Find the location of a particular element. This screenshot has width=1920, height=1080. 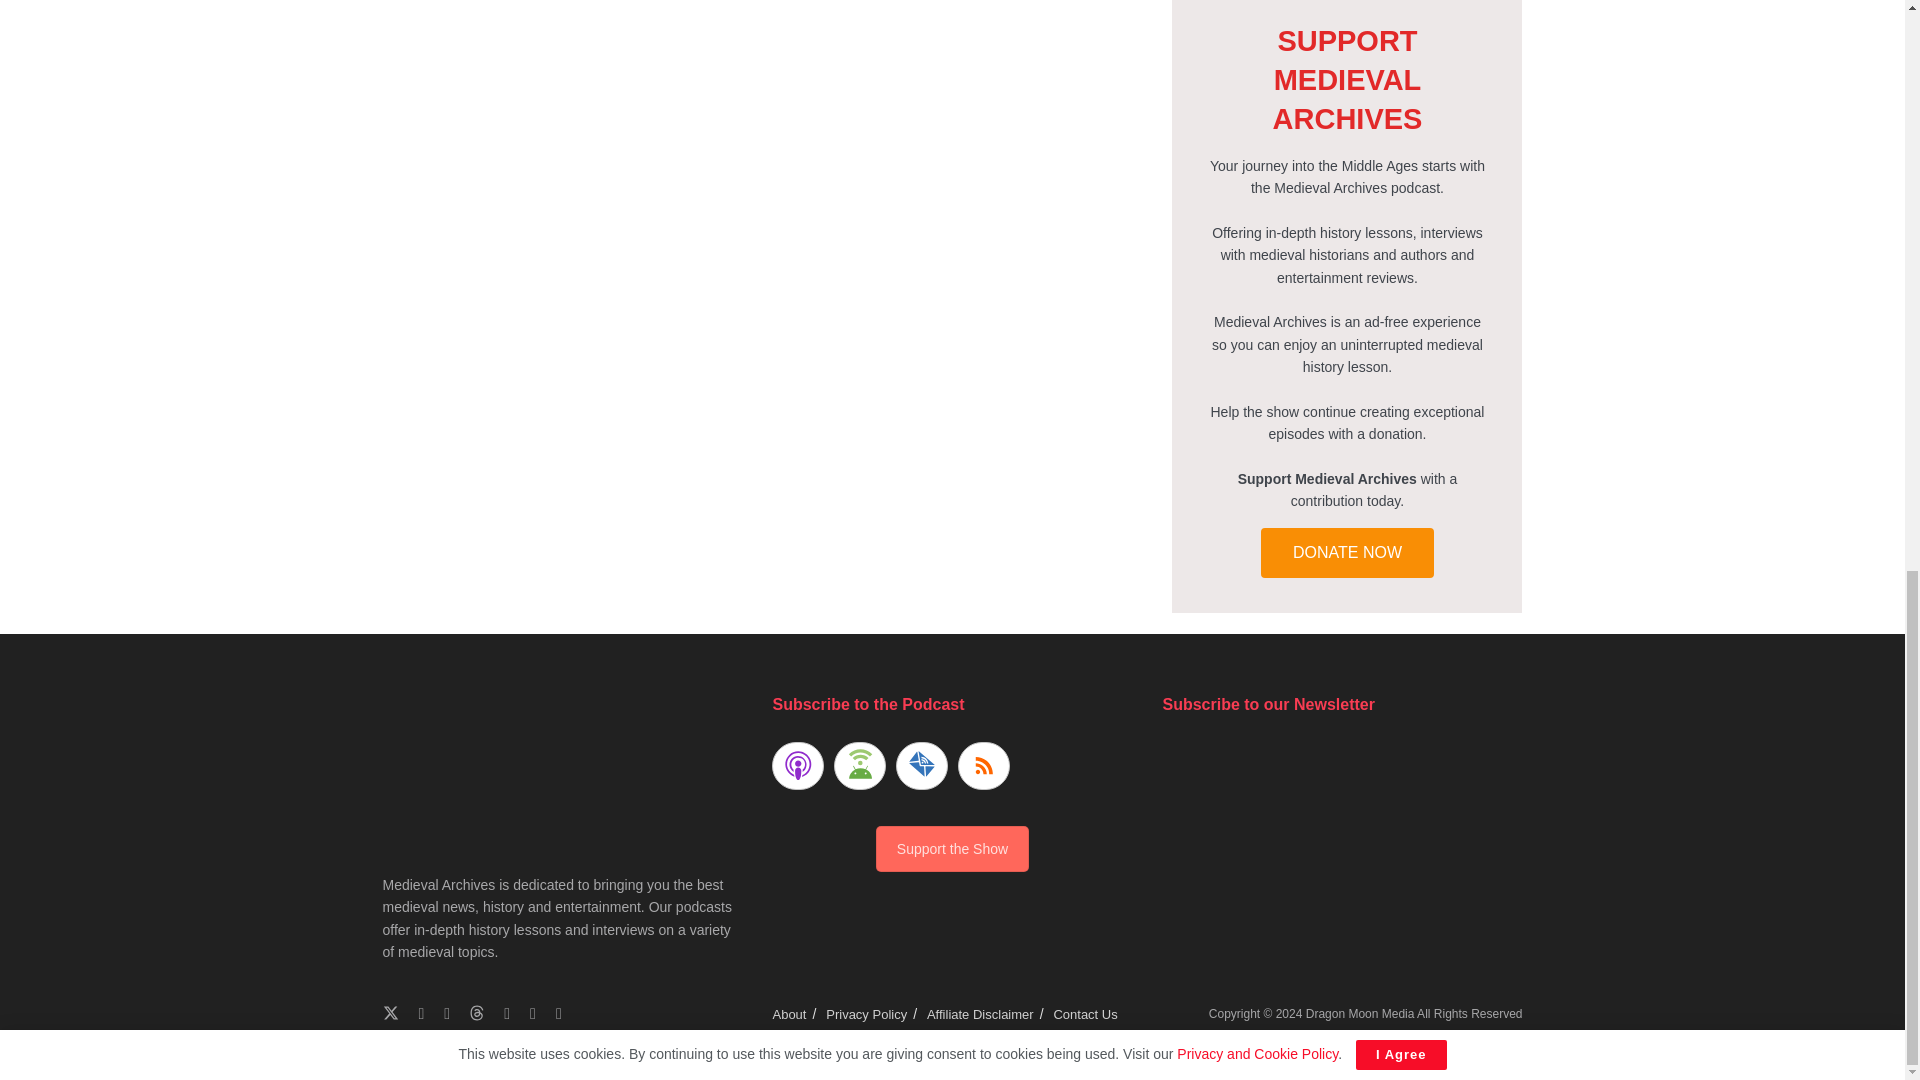

Subscribe on Apple Podcasts is located at coordinates (797, 765).